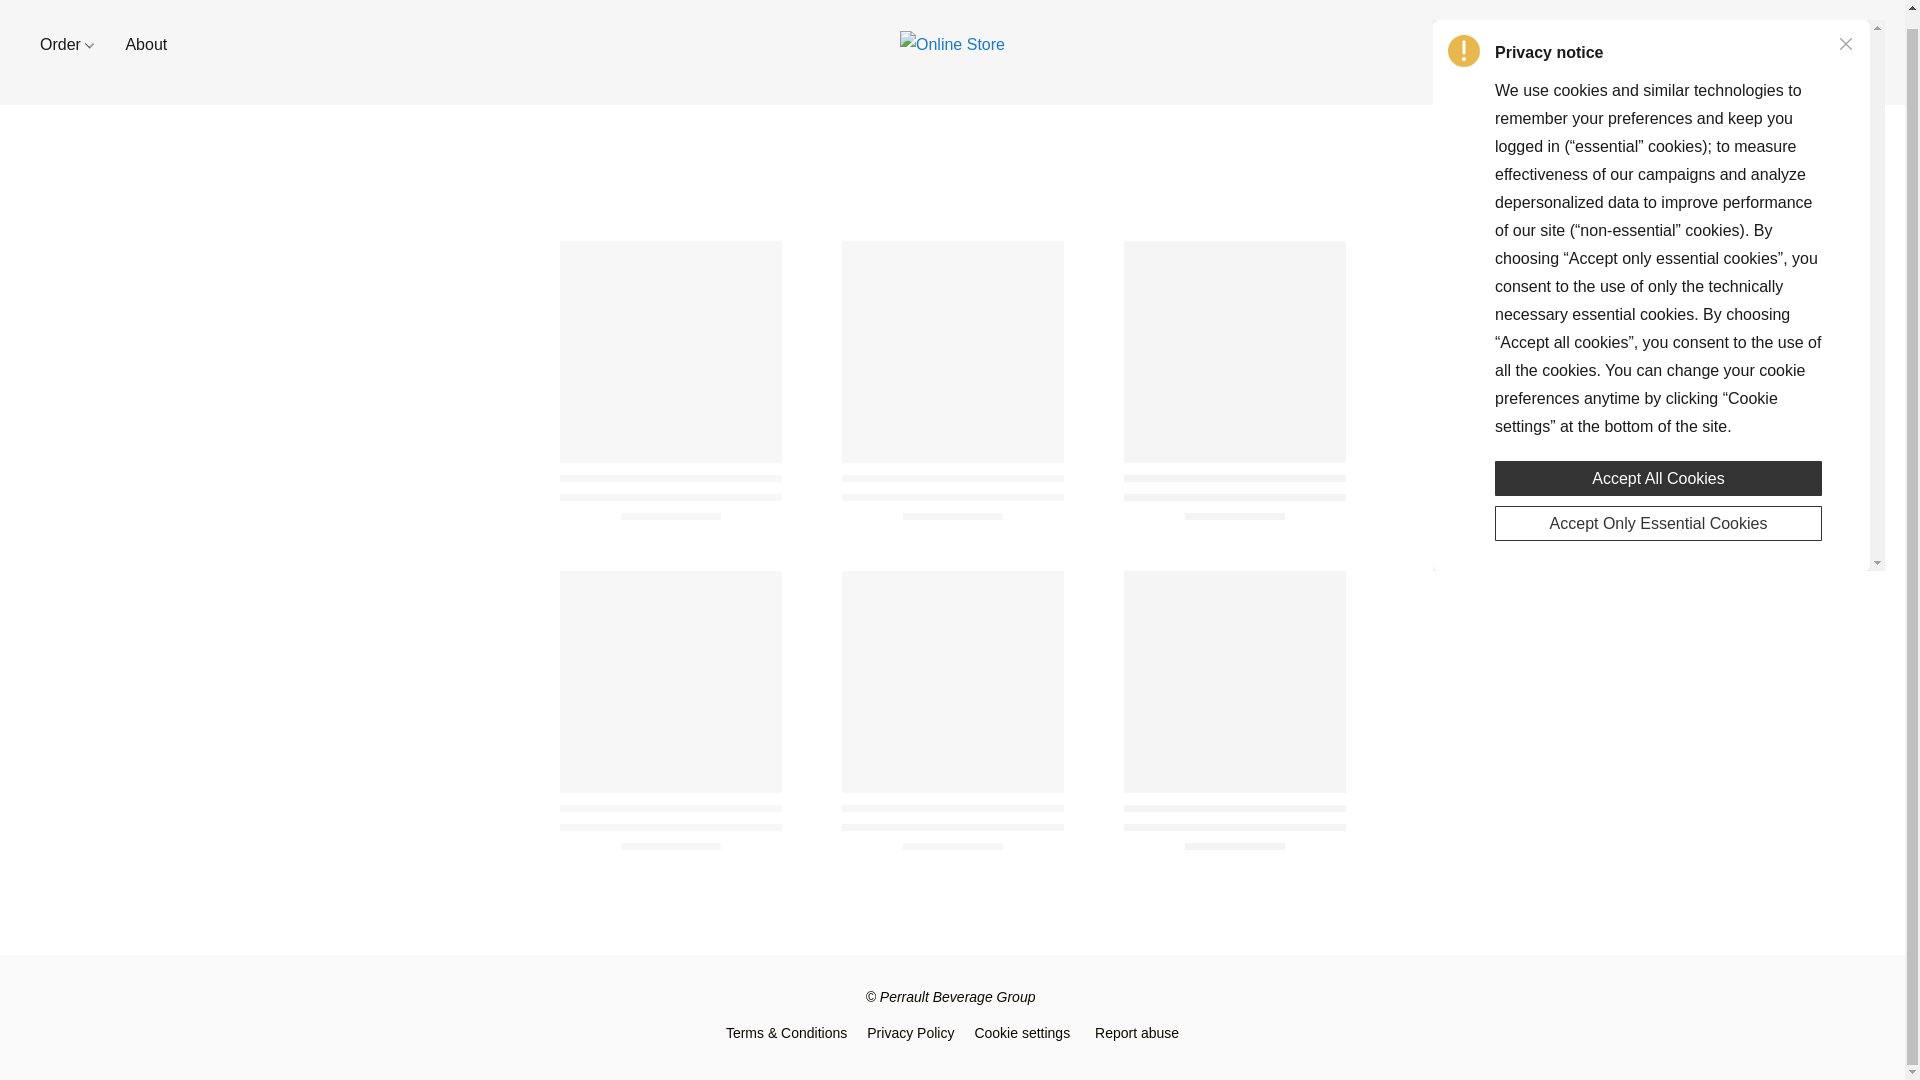 The height and width of the screenshot is (1080, 1920). I want to click on Accept Only Essential Cookies, so click(1658, 505).